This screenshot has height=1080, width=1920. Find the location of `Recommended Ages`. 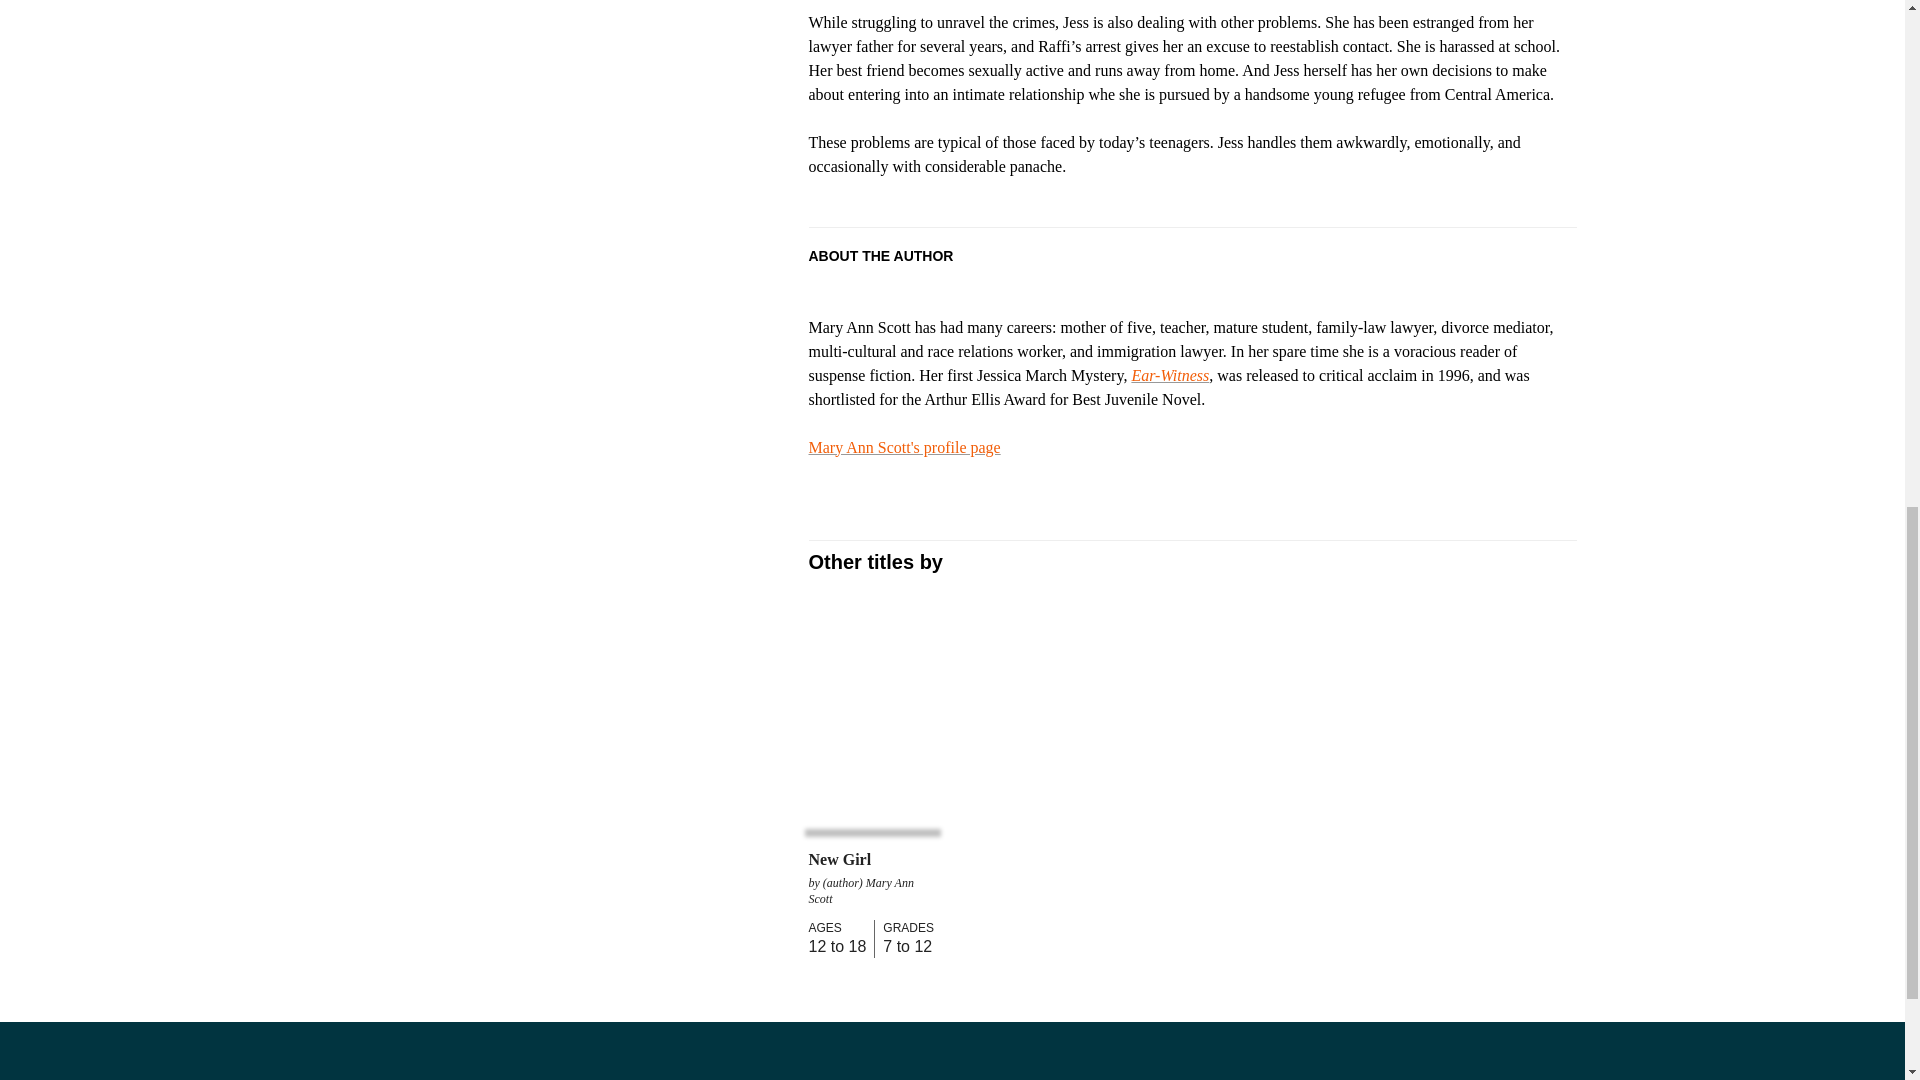

Recommended Ages is located at coordinates (836, 928).